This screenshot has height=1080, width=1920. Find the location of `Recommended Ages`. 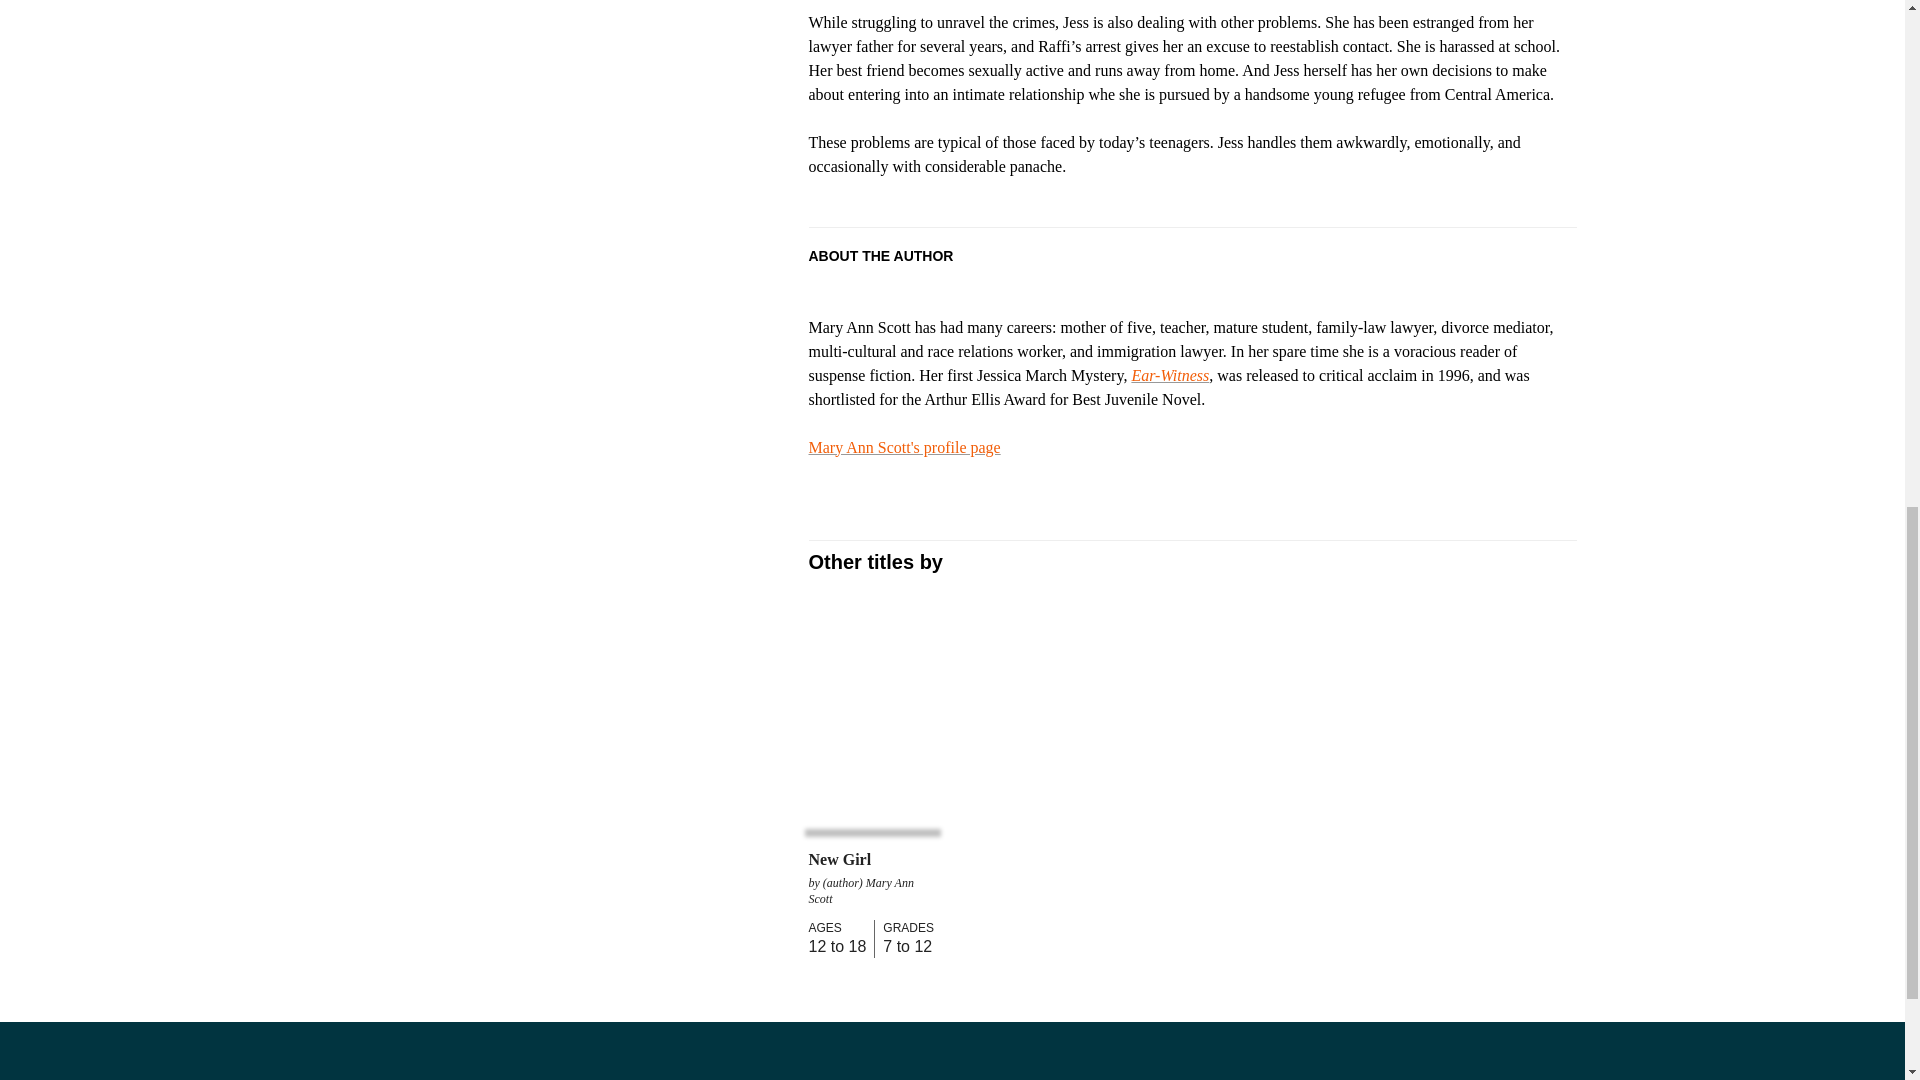

Recommended Ages is located at coordinates (836, 928).